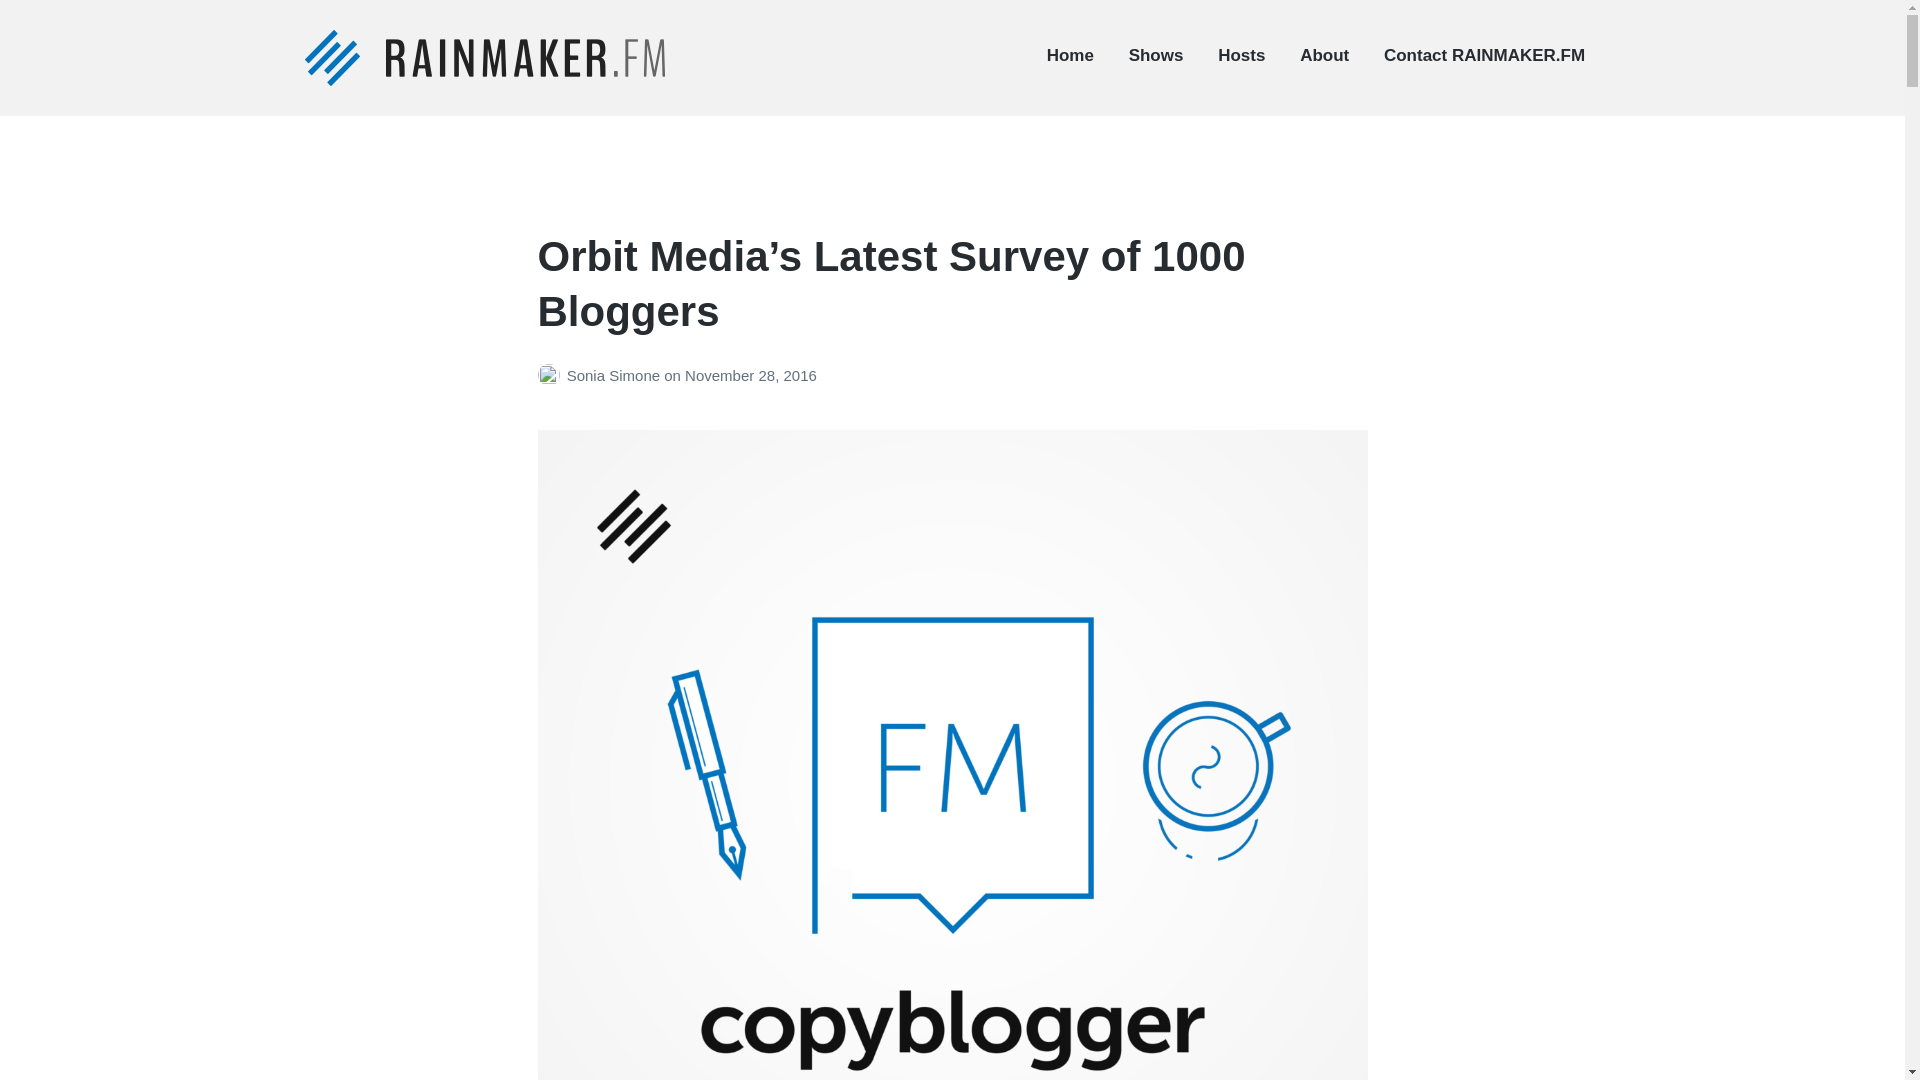 Image resolution: width=1920 pixels, height=1080 pixels. Describe the element at coordinates (615, 376) in the screenshot. I see `Sonia Simone` at that location.